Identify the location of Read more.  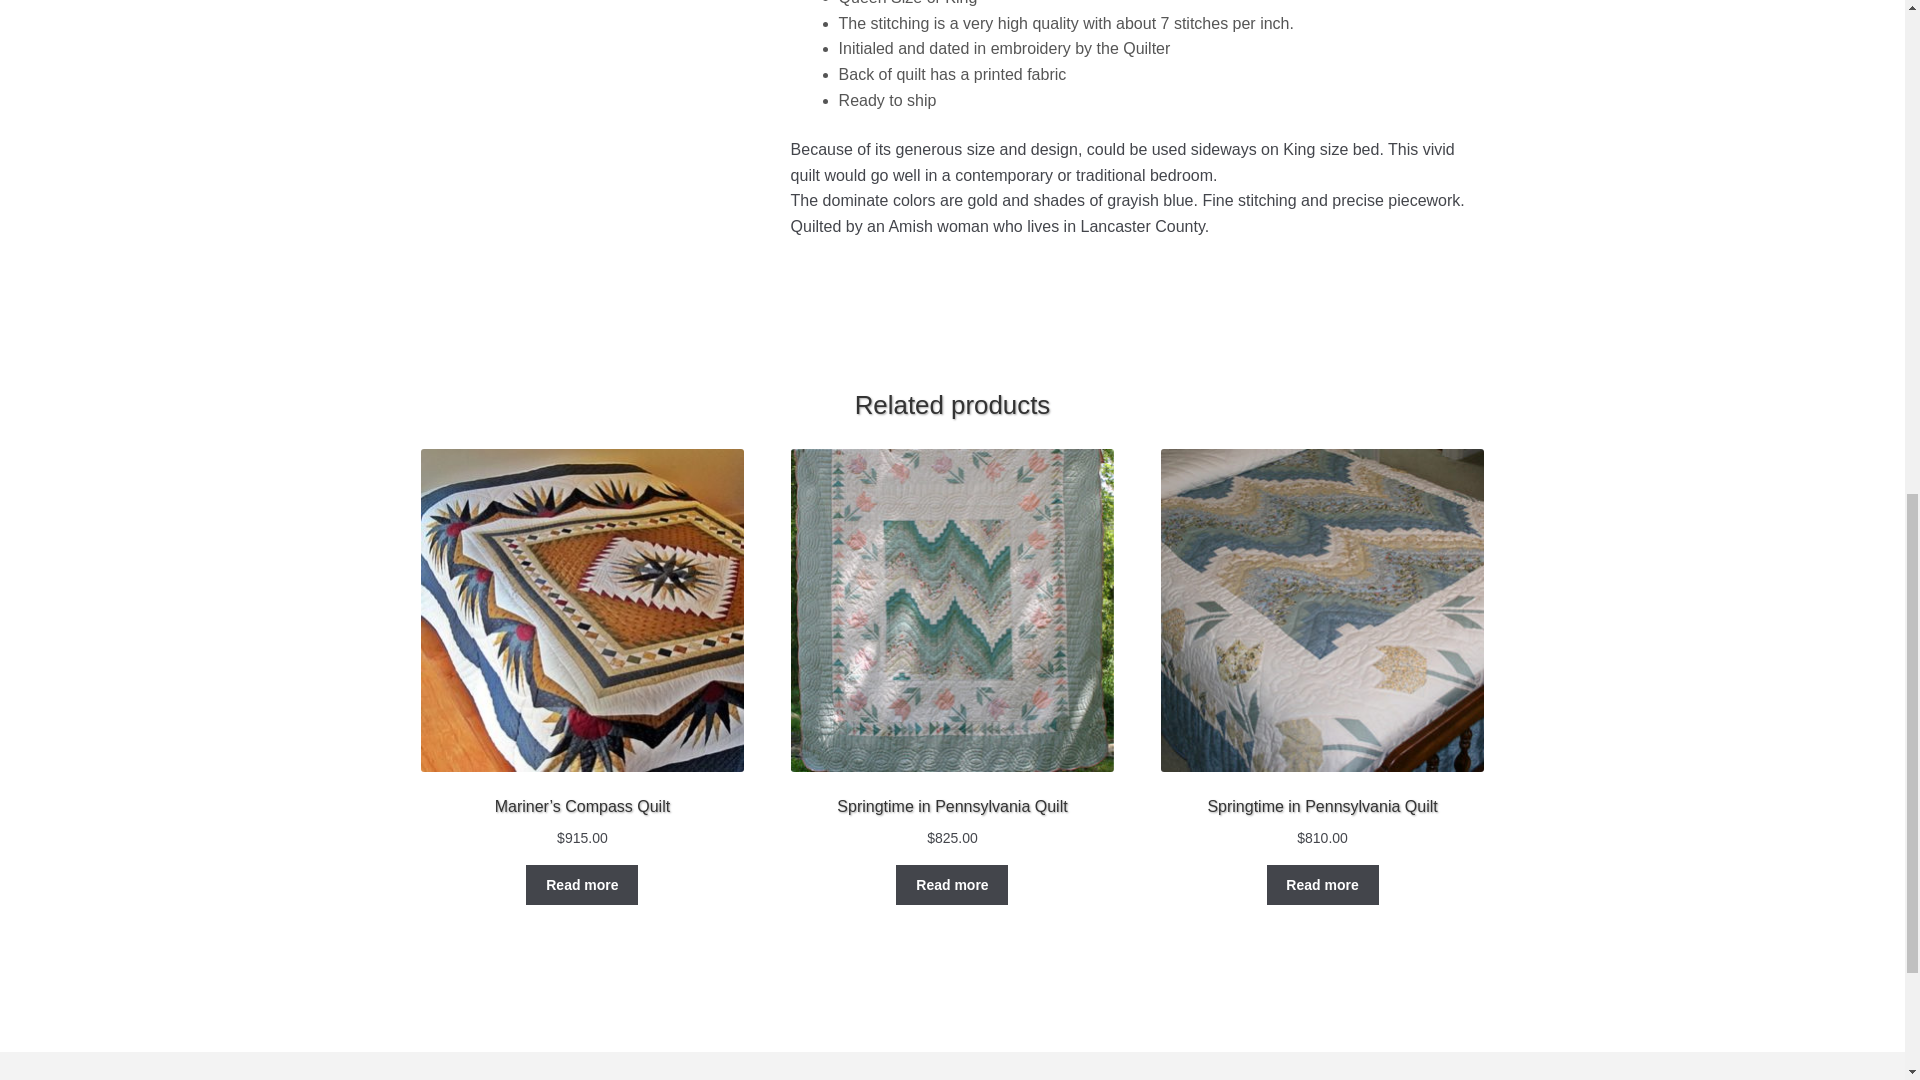
(1322, 885).